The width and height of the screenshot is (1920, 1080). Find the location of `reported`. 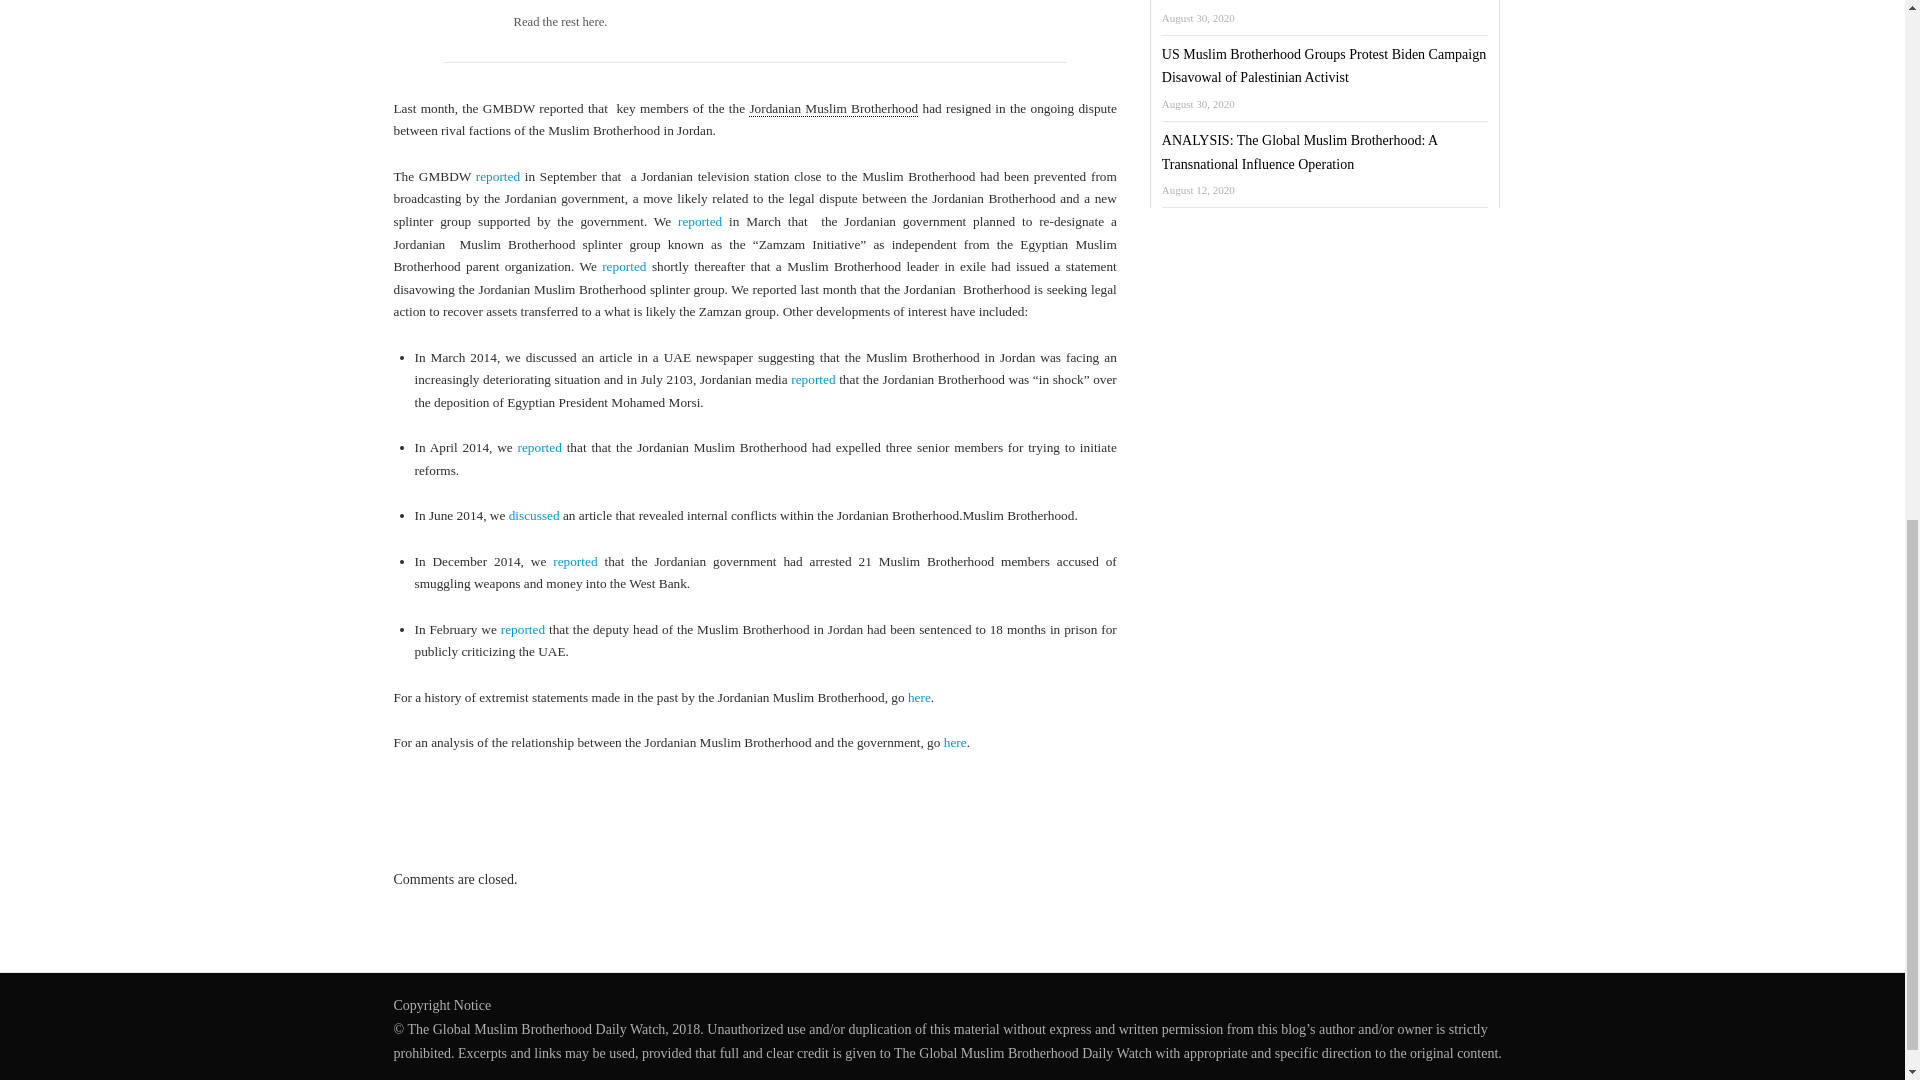

reported is located at coordinates (498, 176).